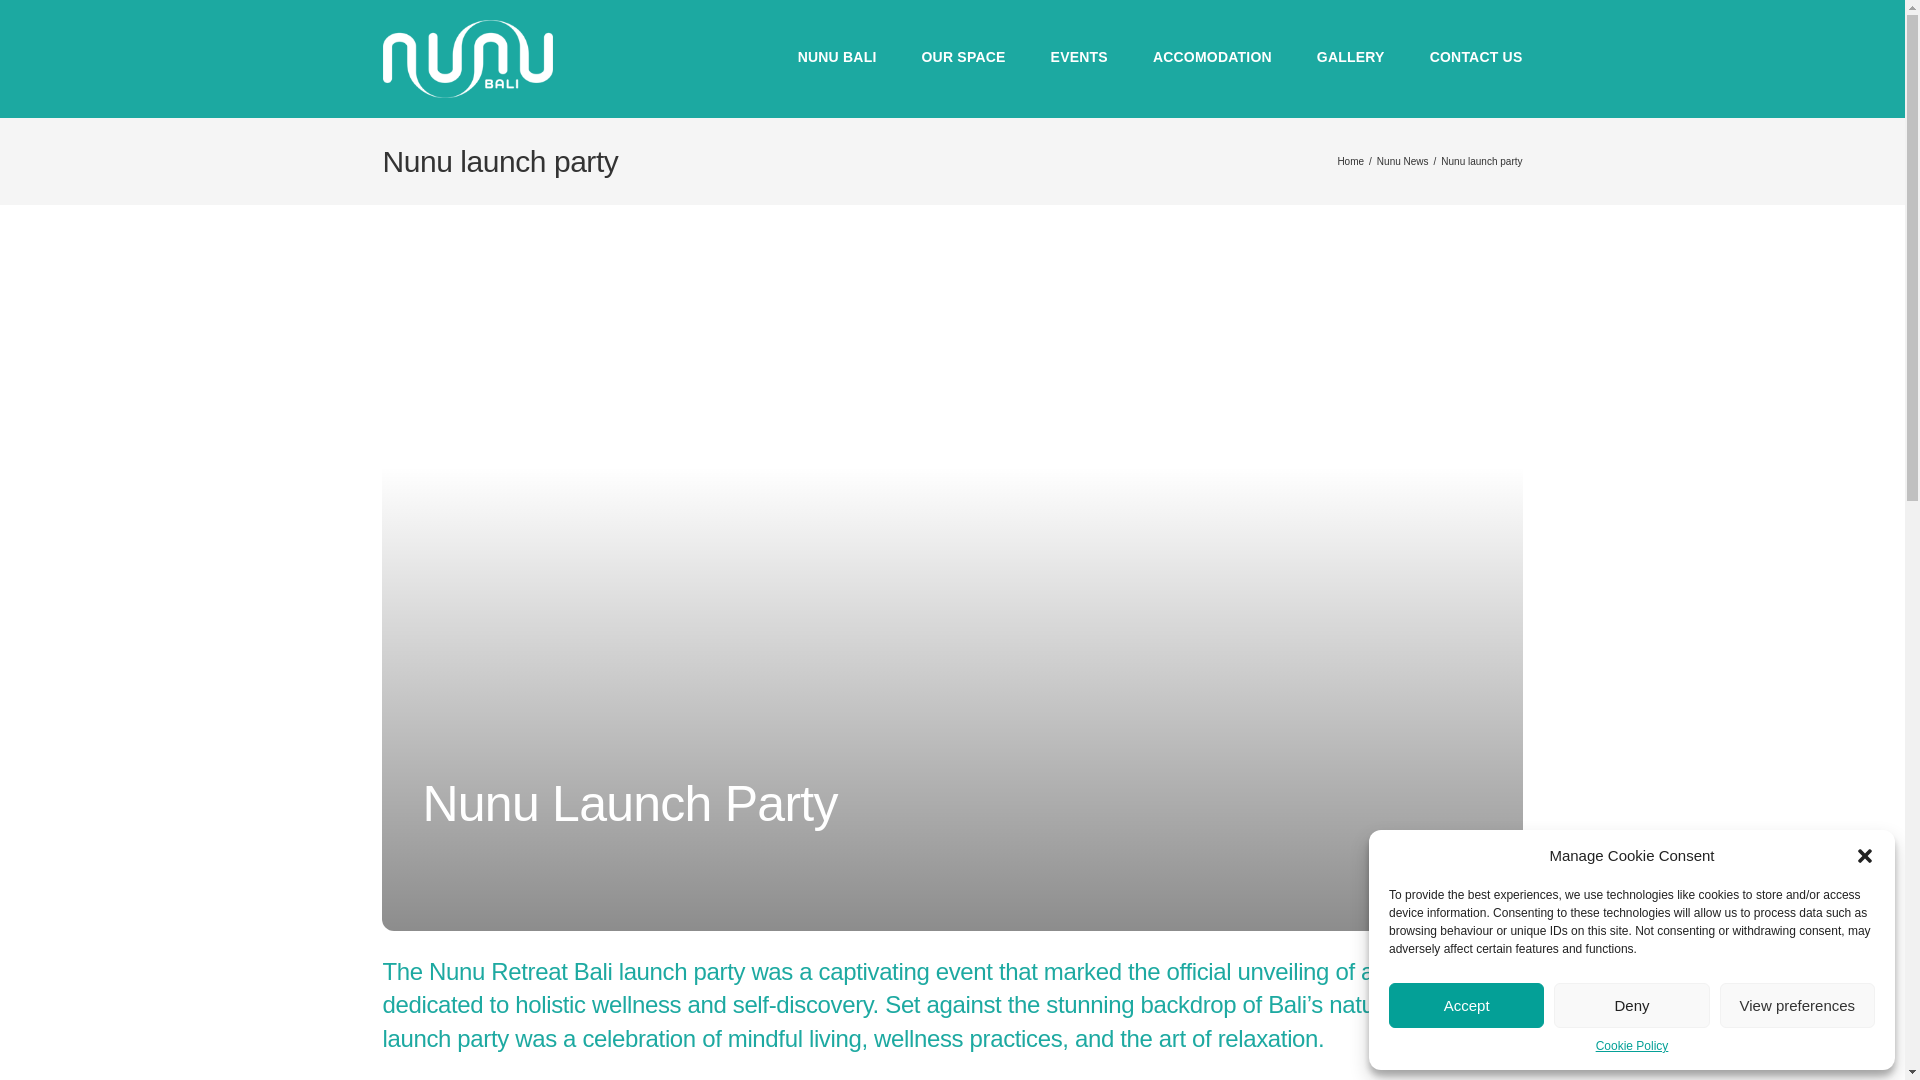  Describe the element at coordinates (1798, 1005) in the screenshot. I see `View preferences` at that location.